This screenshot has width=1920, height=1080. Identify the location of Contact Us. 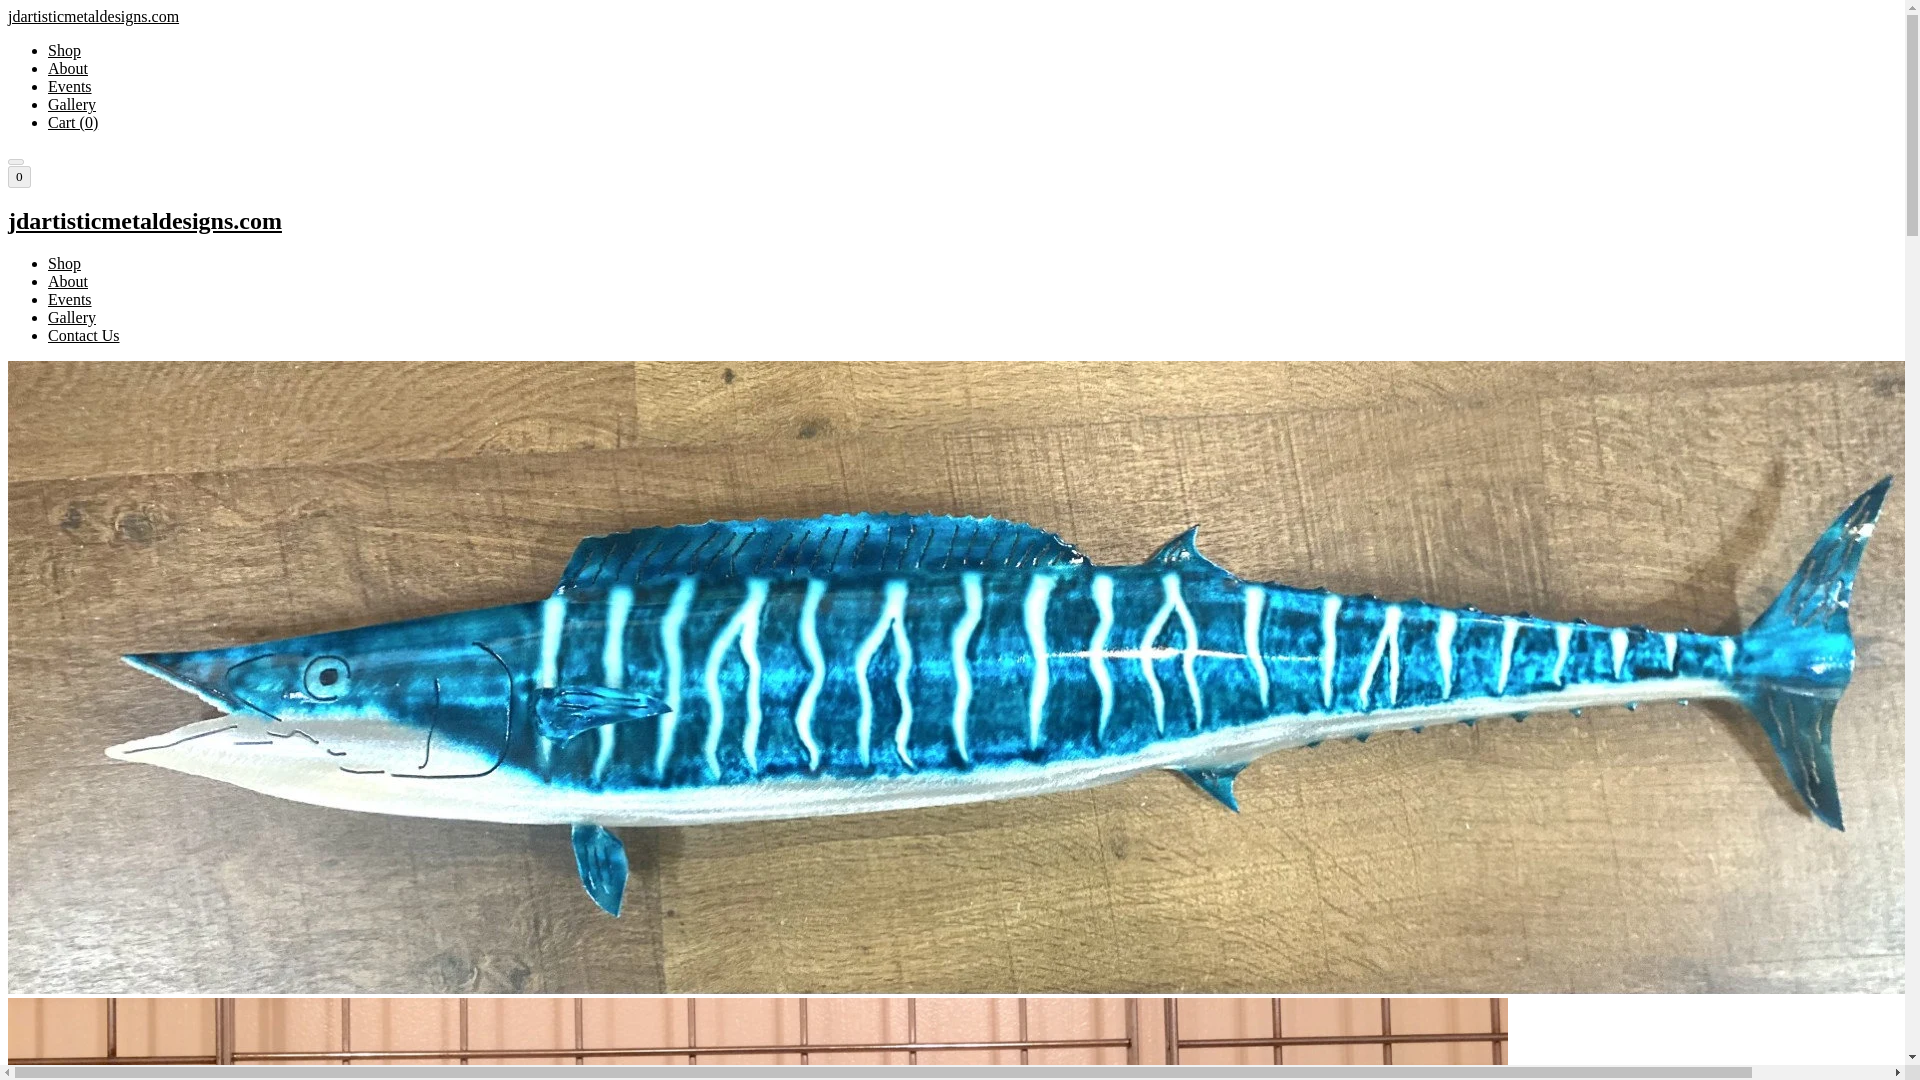
(84, 336).